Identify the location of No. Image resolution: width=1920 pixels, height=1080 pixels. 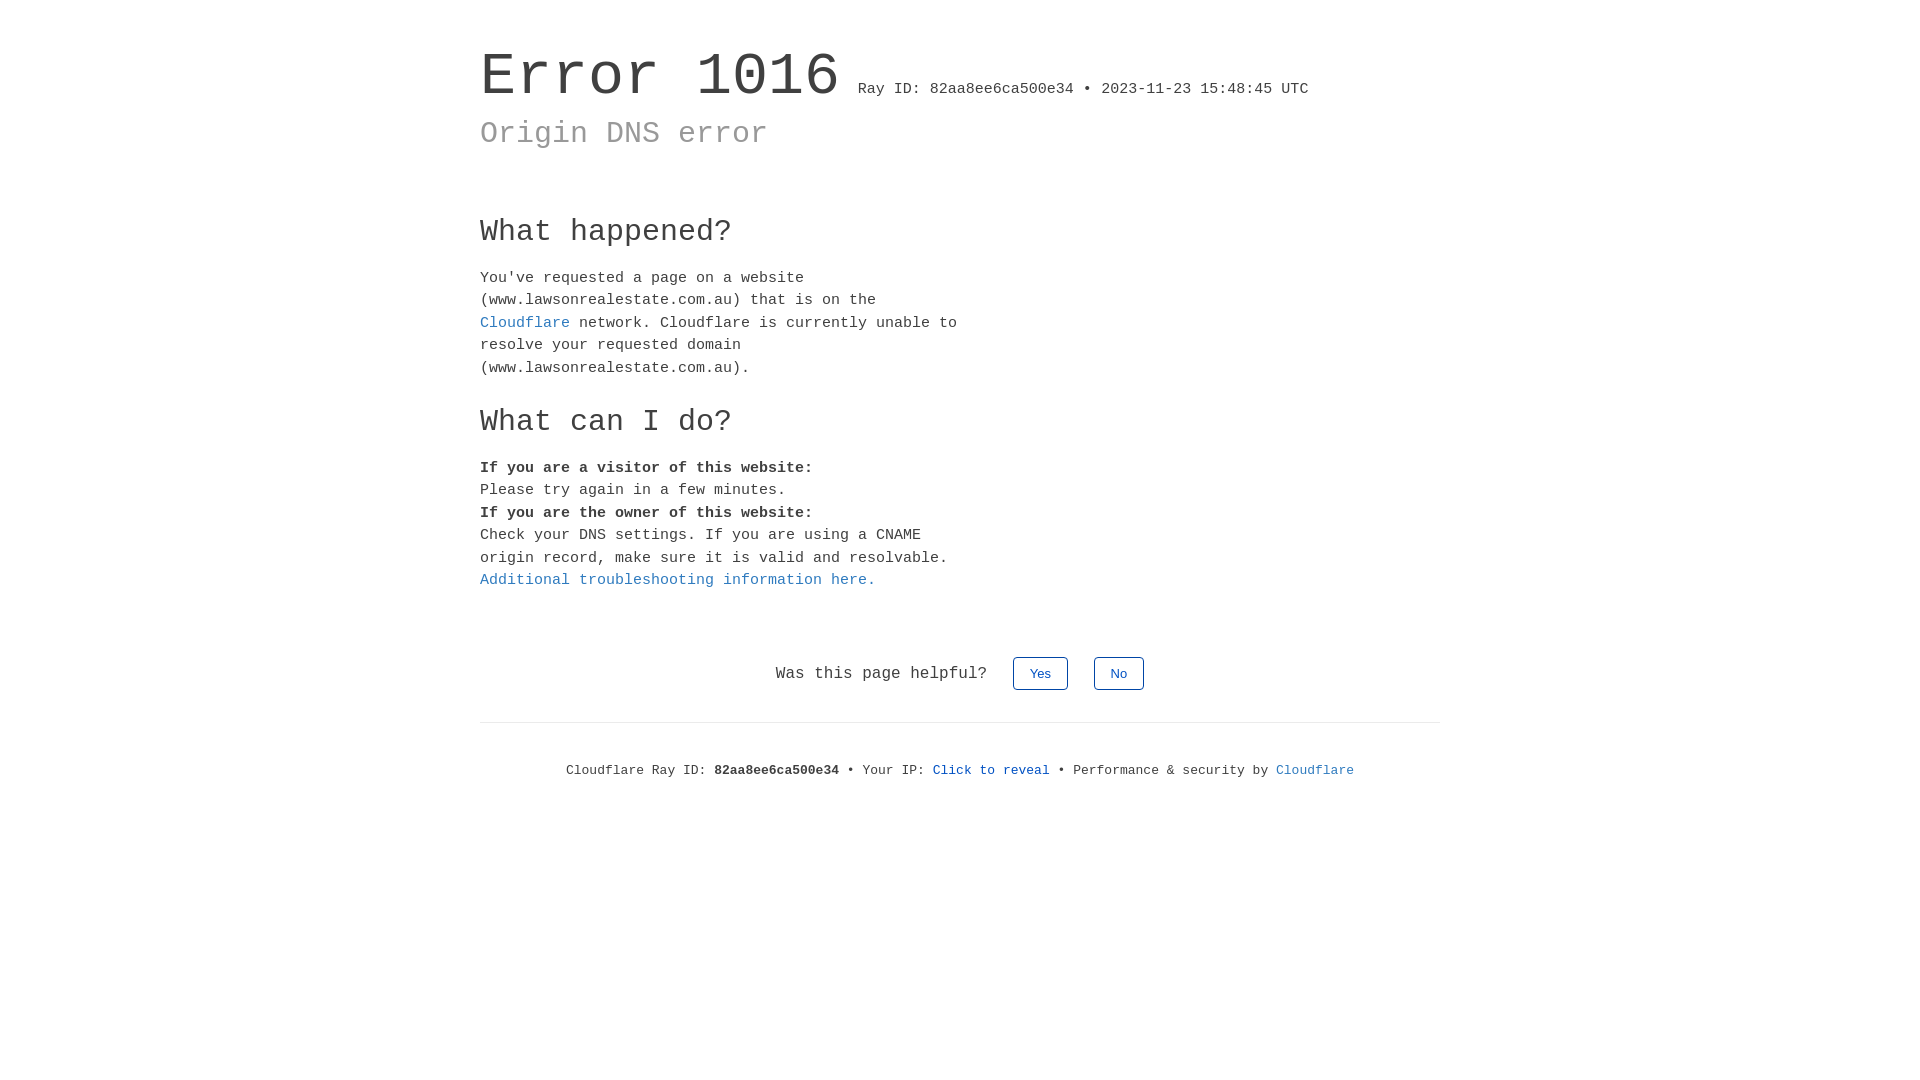
(1120, 672).